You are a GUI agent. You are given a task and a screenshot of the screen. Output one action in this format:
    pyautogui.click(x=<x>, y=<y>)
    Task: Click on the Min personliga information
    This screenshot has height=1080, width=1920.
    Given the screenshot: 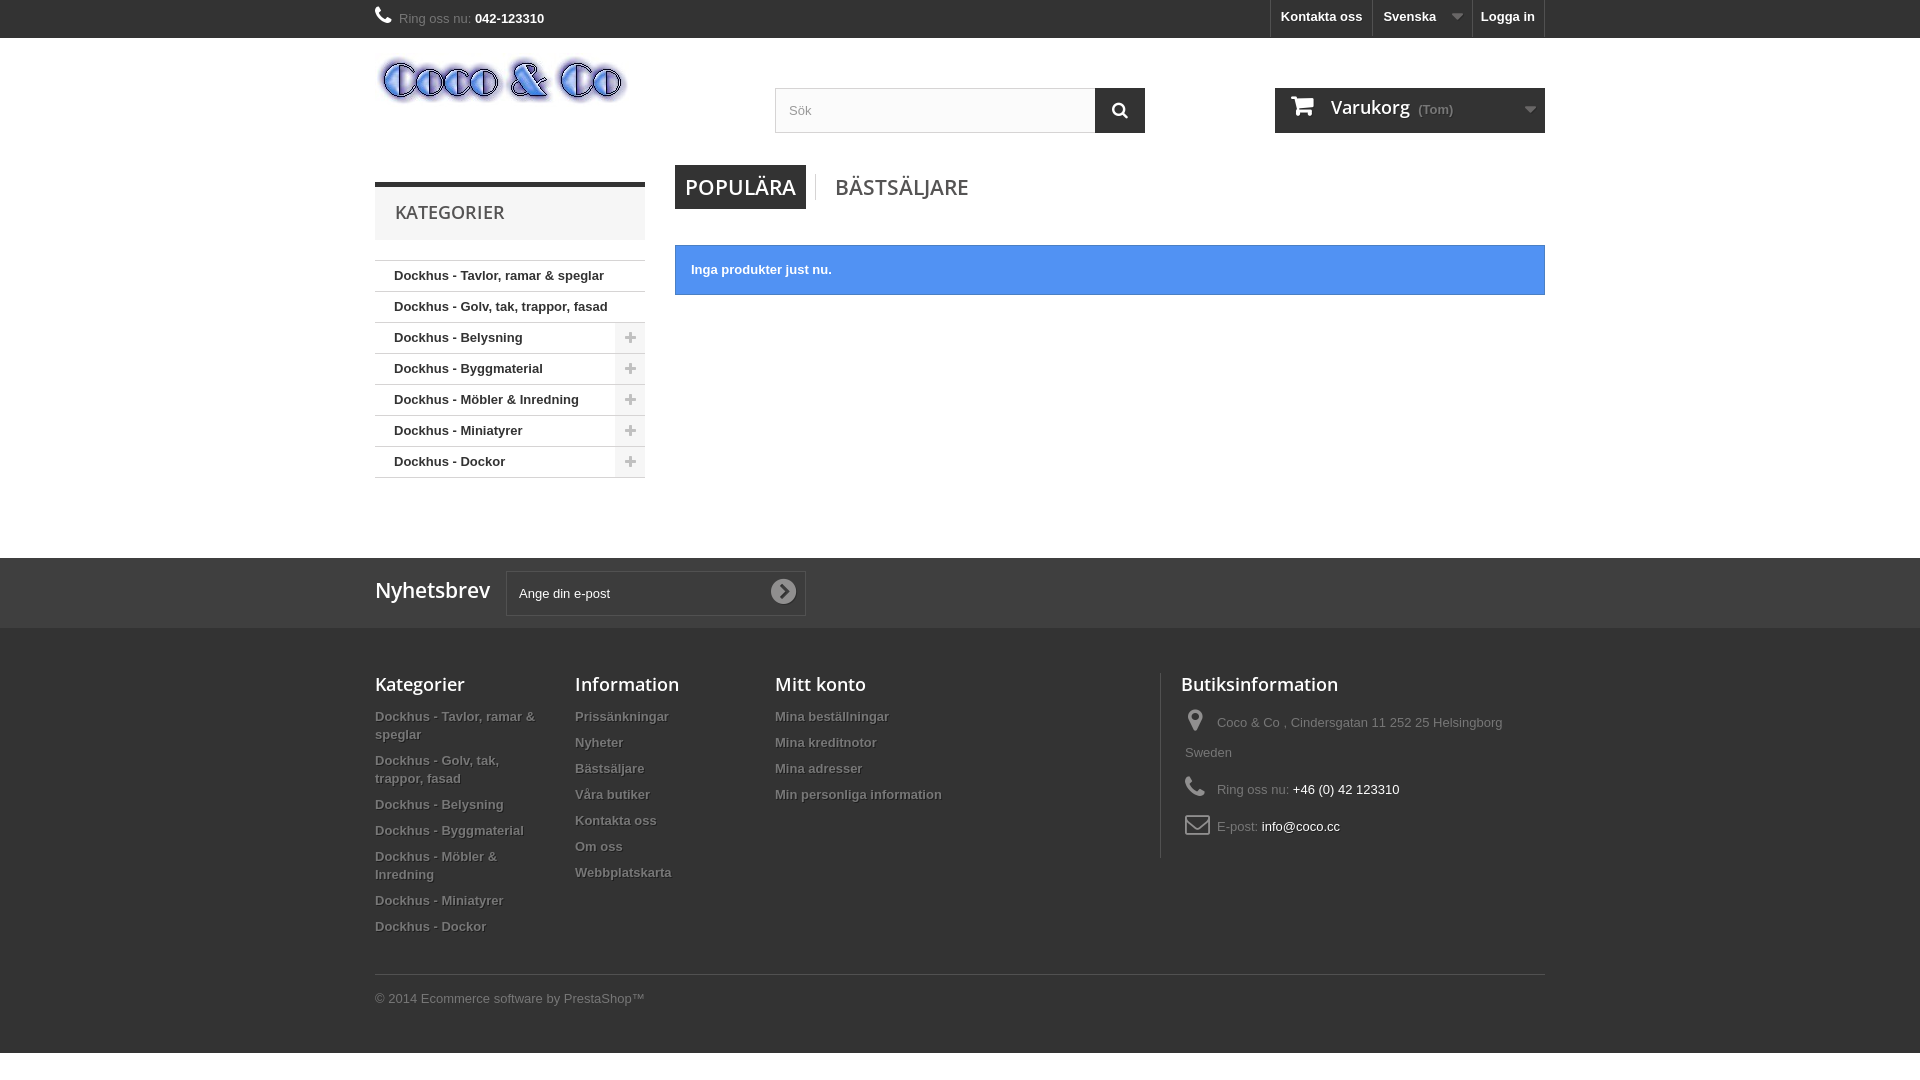 What is the action you would take?
    pyautogui.click(x=858, y=794)
    